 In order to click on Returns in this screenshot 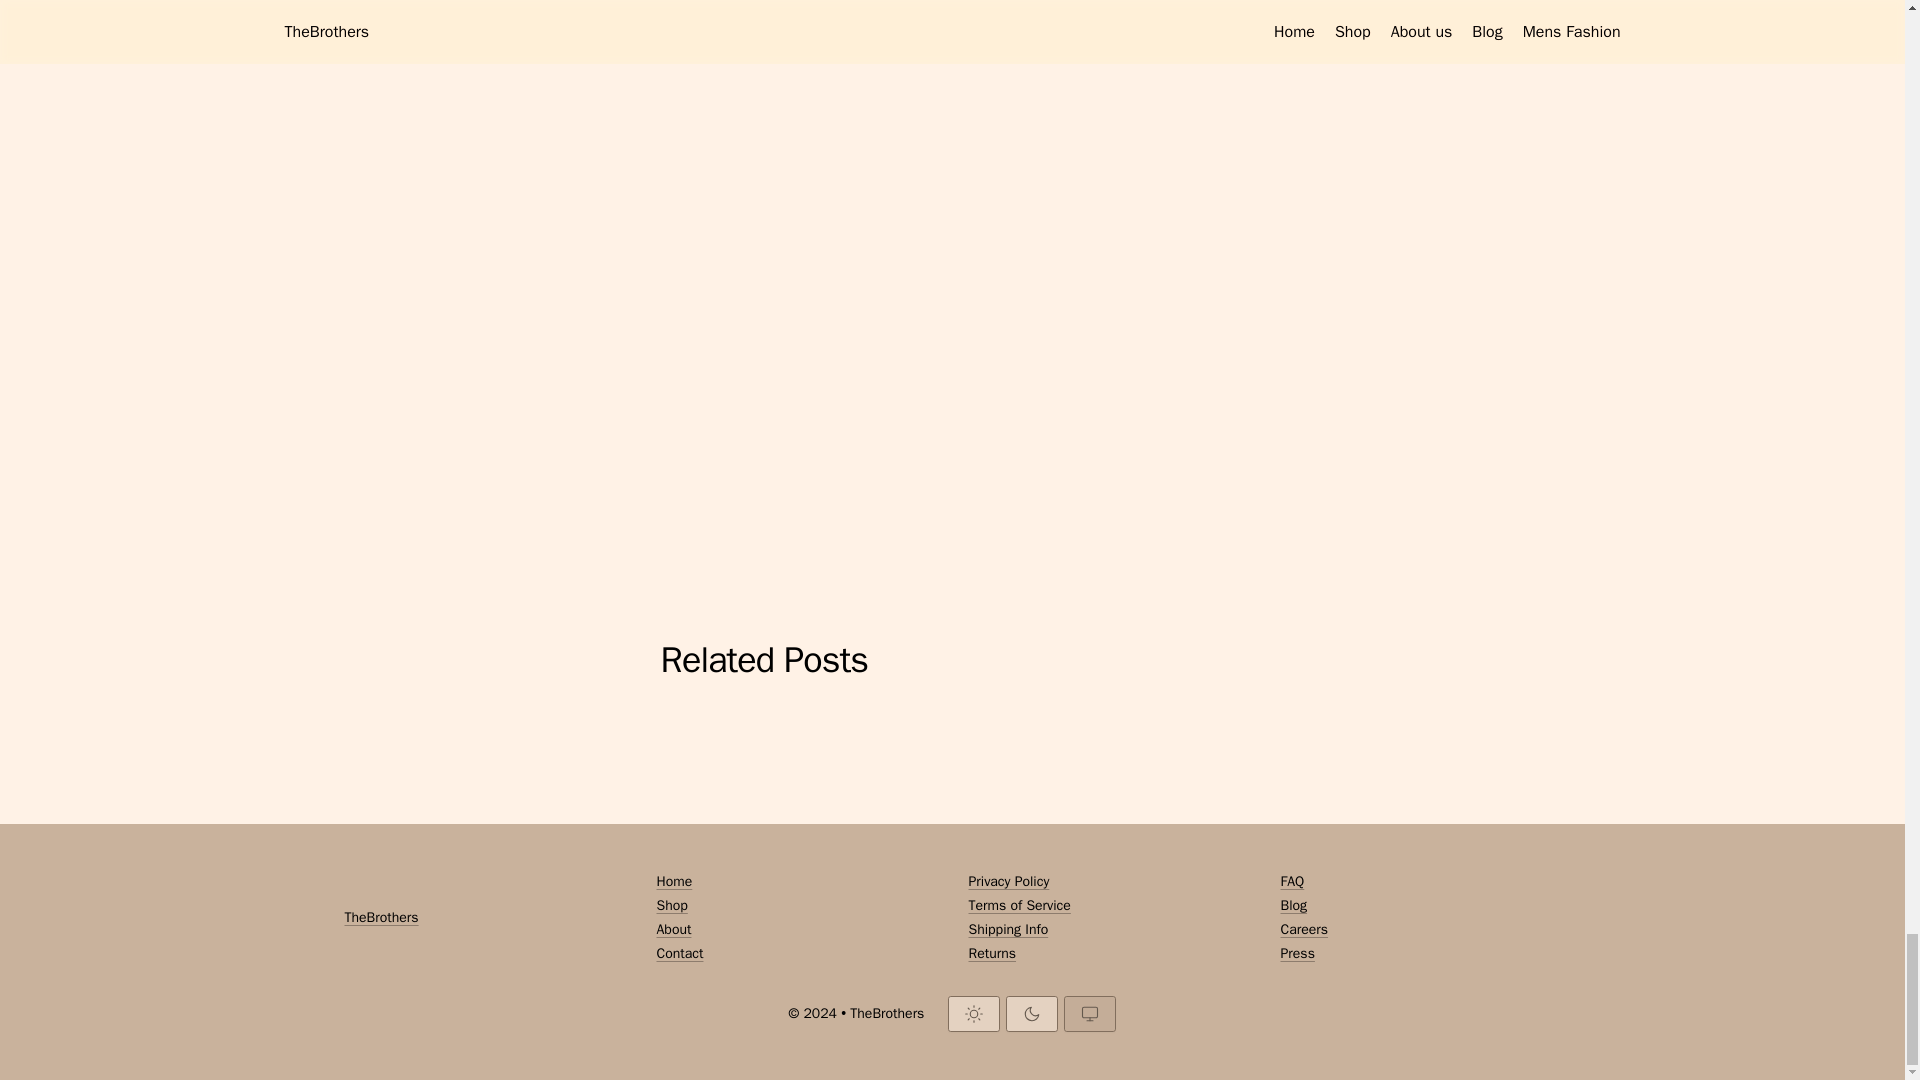, I will do `click(1108, 954)`.